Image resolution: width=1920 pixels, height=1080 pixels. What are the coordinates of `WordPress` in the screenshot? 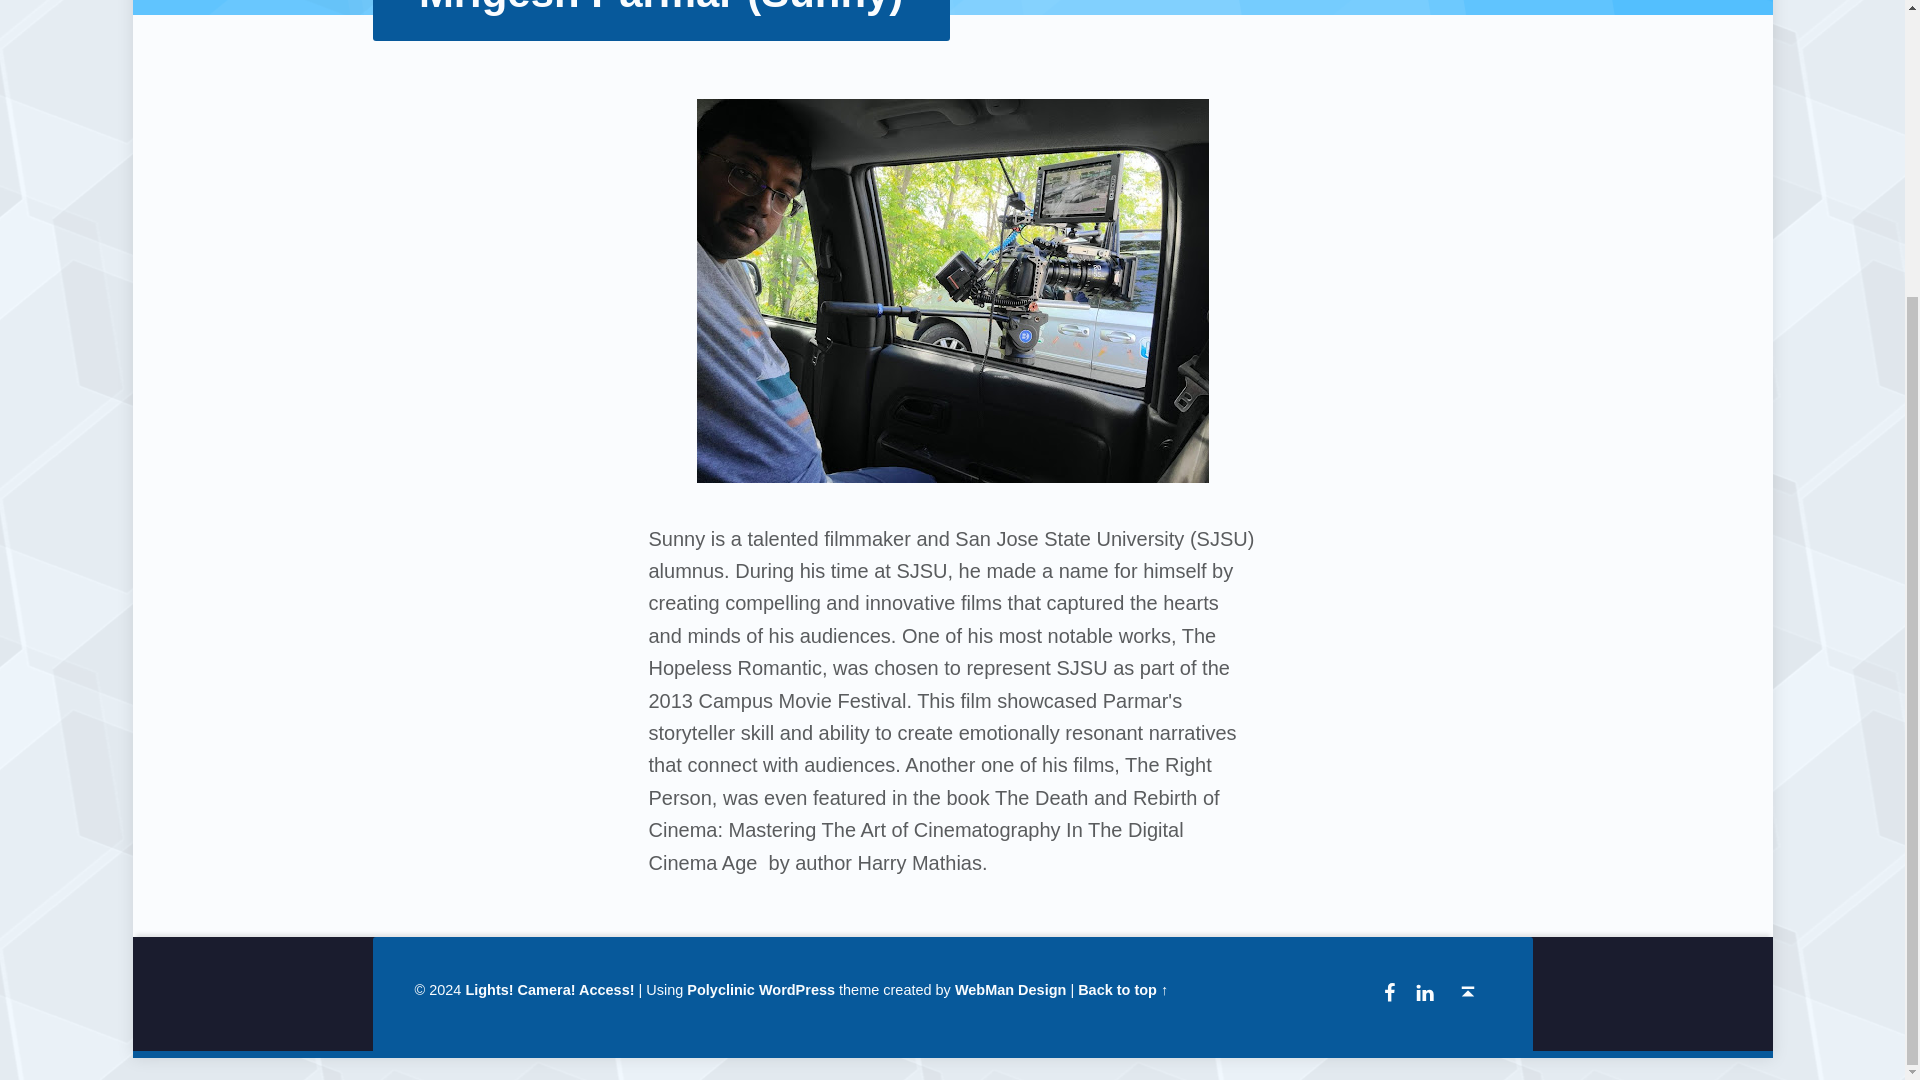 It's located at (796, 989).